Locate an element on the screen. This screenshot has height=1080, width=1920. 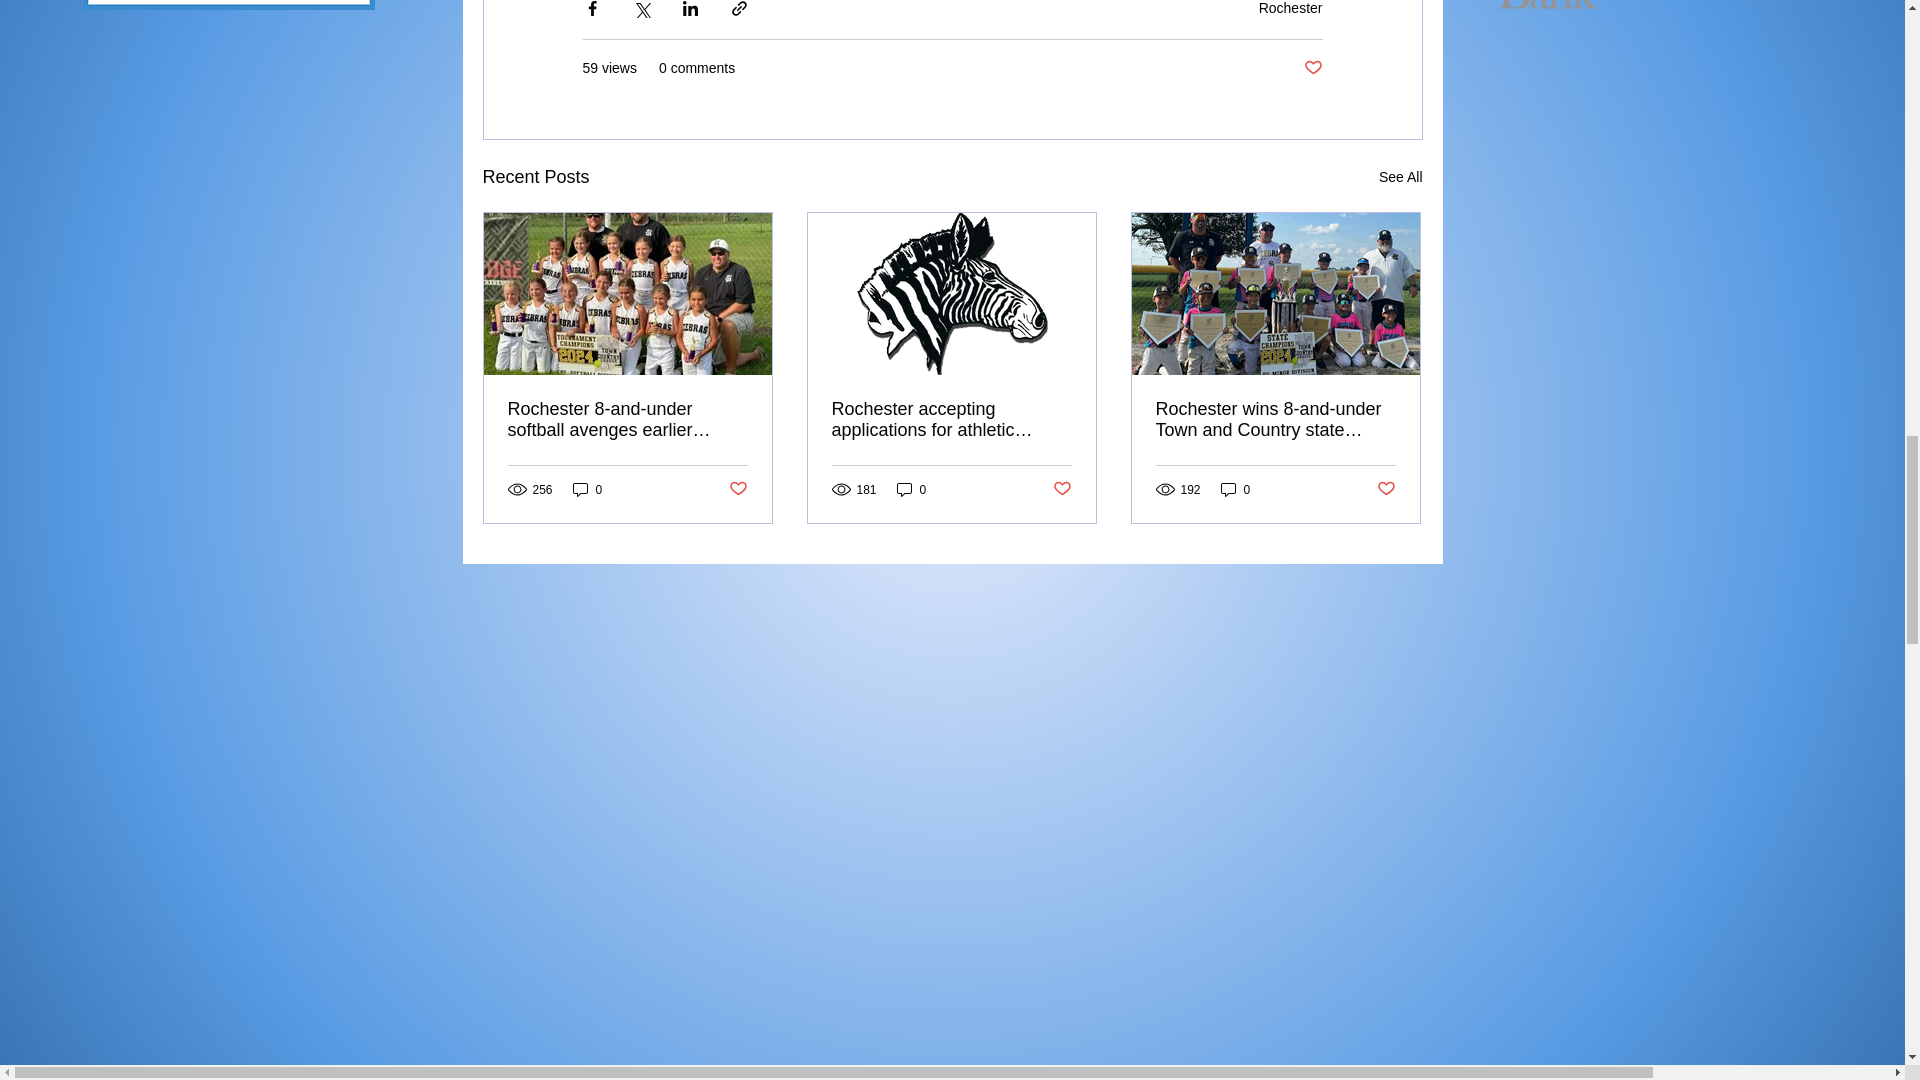
Post not marked as liked is located at coordinates (1312, 68).